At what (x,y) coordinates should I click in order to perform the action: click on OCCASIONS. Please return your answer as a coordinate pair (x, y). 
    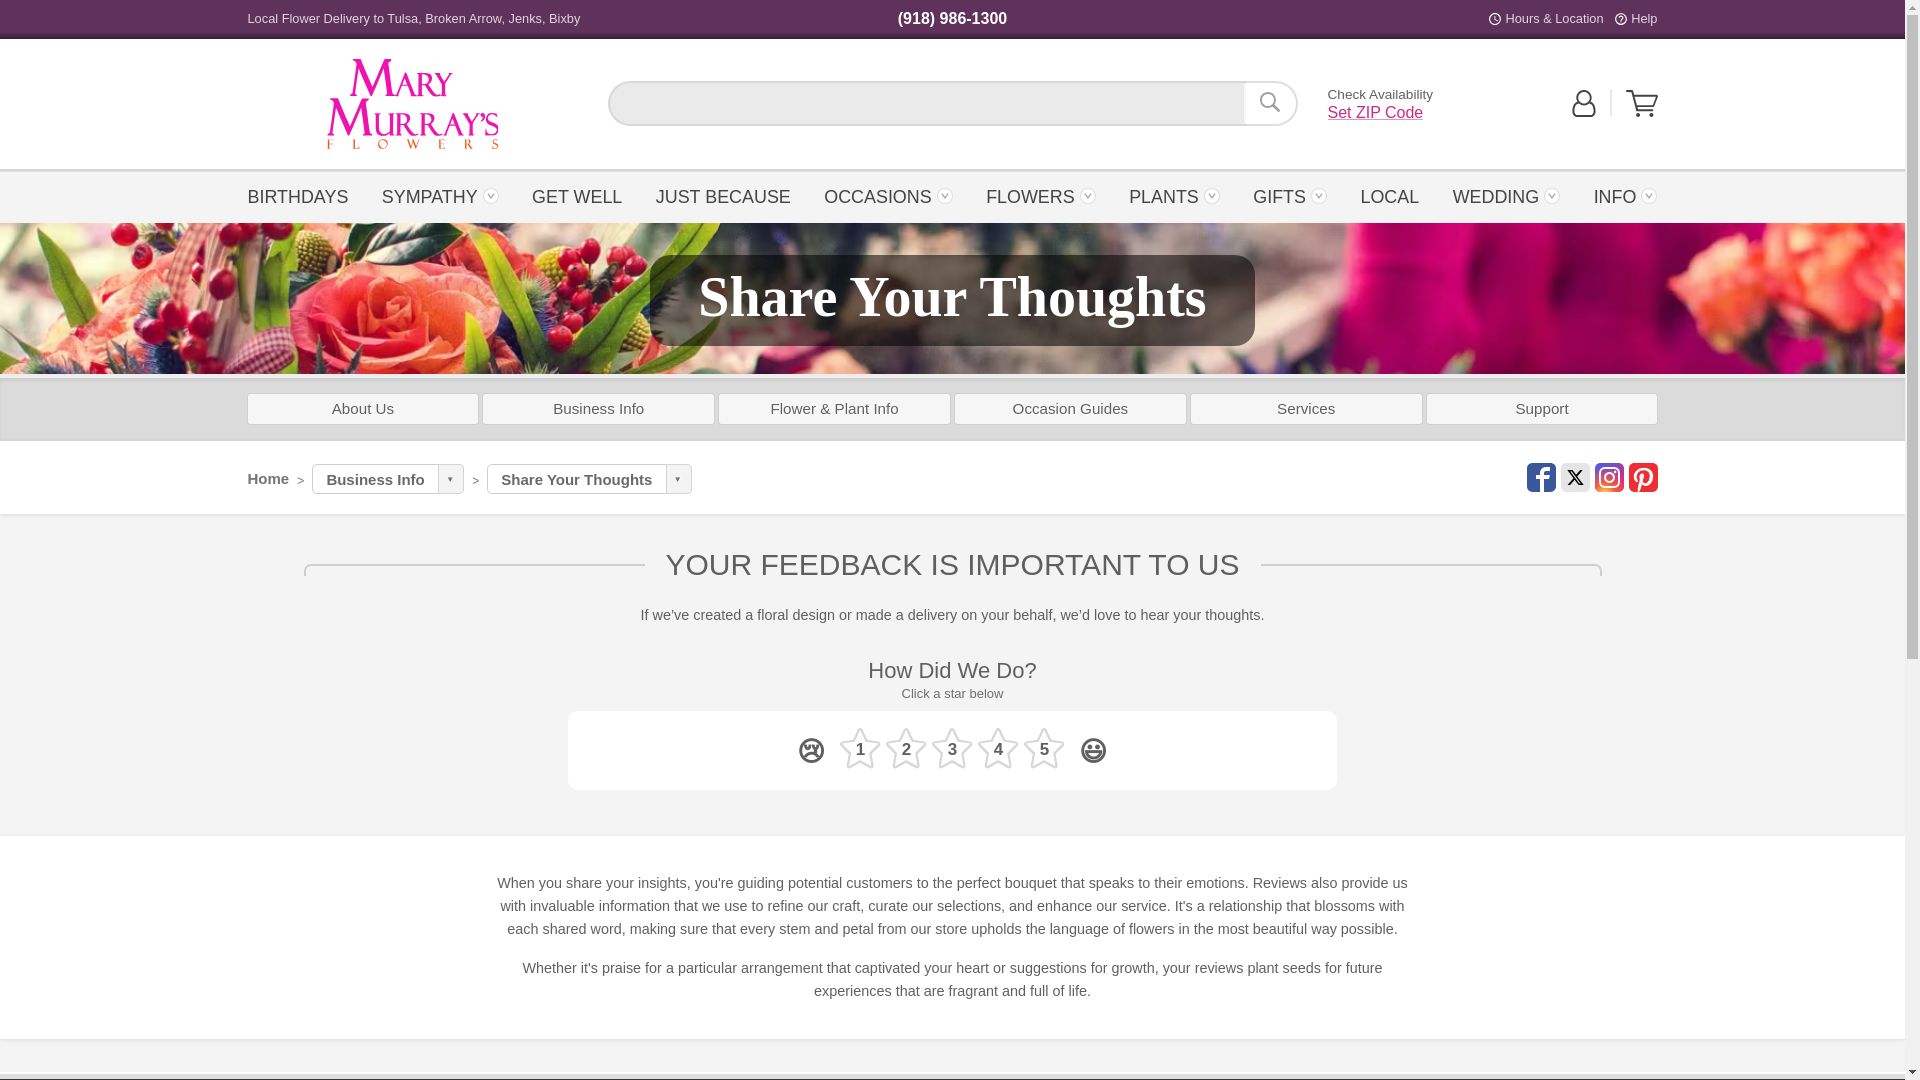
    Looking at the image, I should click on (888, 195).